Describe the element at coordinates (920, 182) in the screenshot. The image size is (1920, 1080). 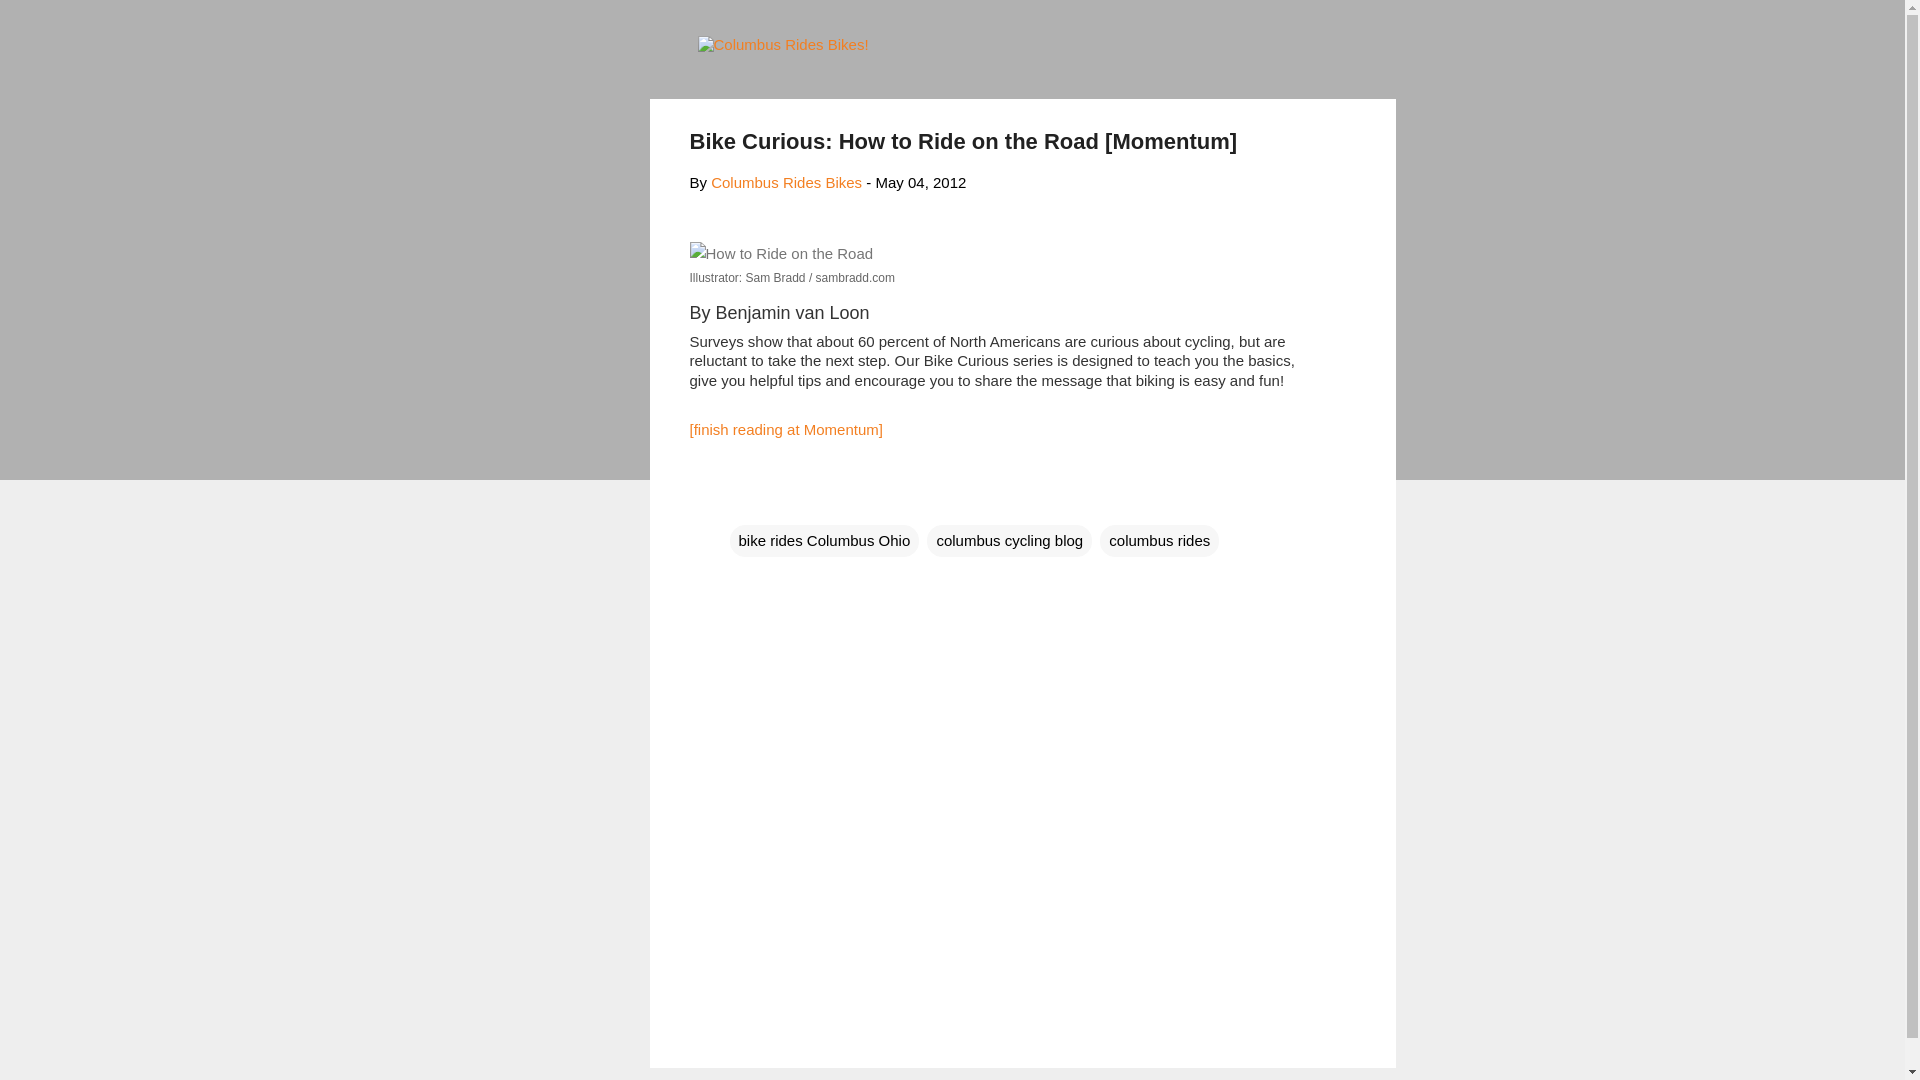
I see `May 04, 2012` at that location.